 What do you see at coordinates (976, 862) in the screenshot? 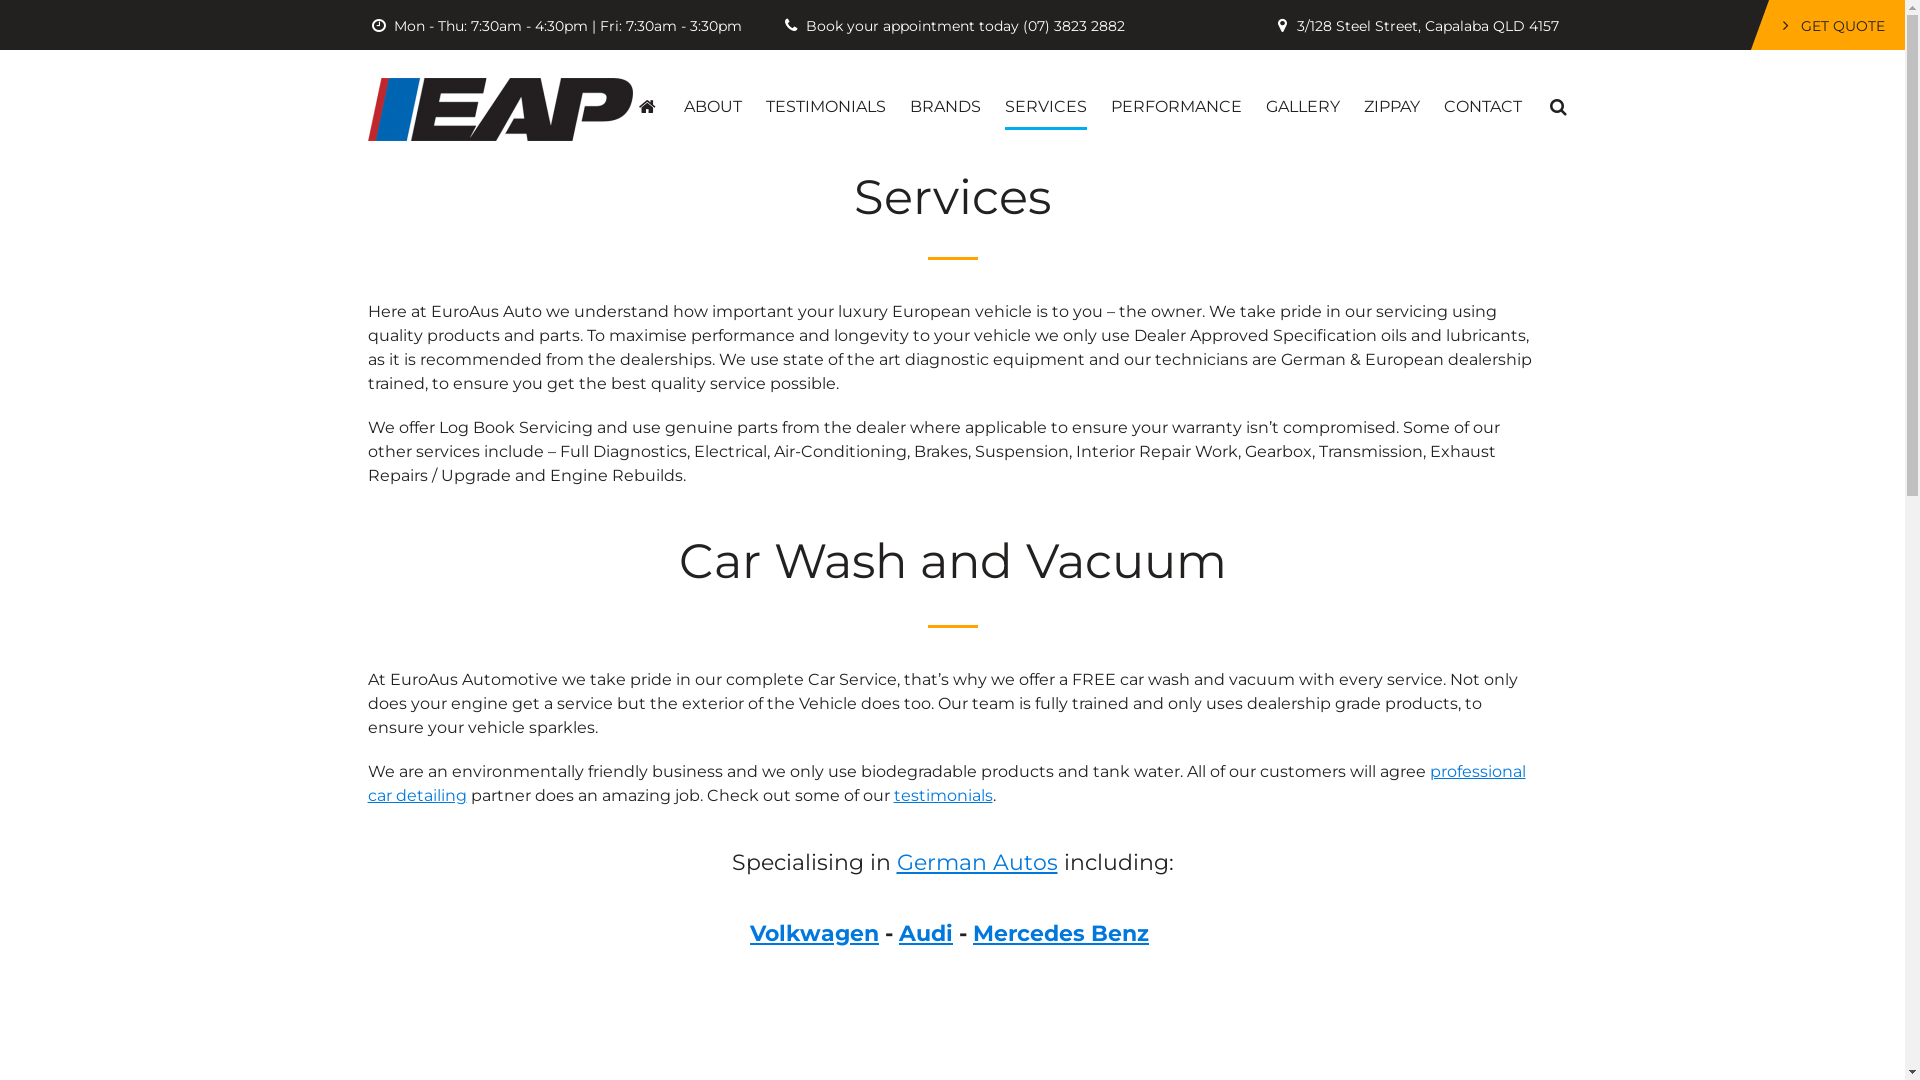
I see `German Autos` at bounding box center [976, 862].